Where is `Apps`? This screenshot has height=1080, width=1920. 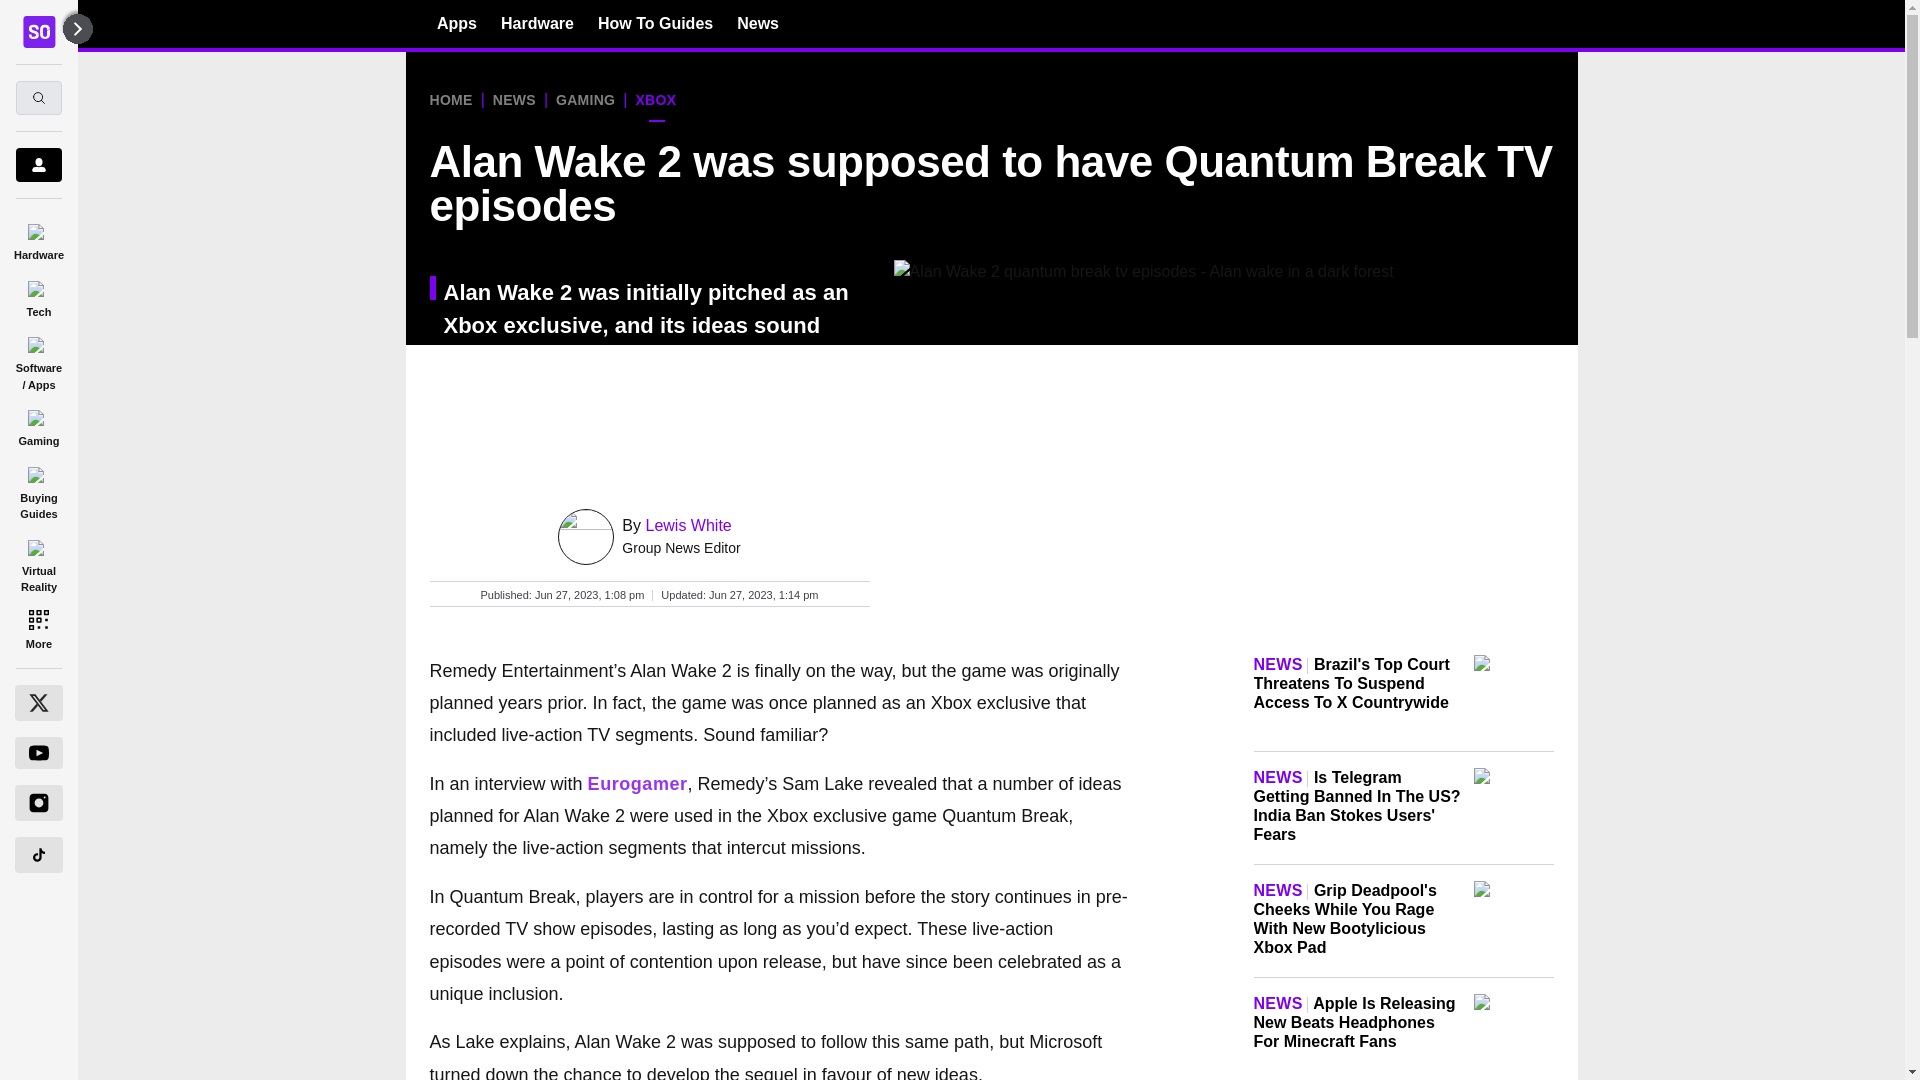 Apps is located at coordinates (456, 23).